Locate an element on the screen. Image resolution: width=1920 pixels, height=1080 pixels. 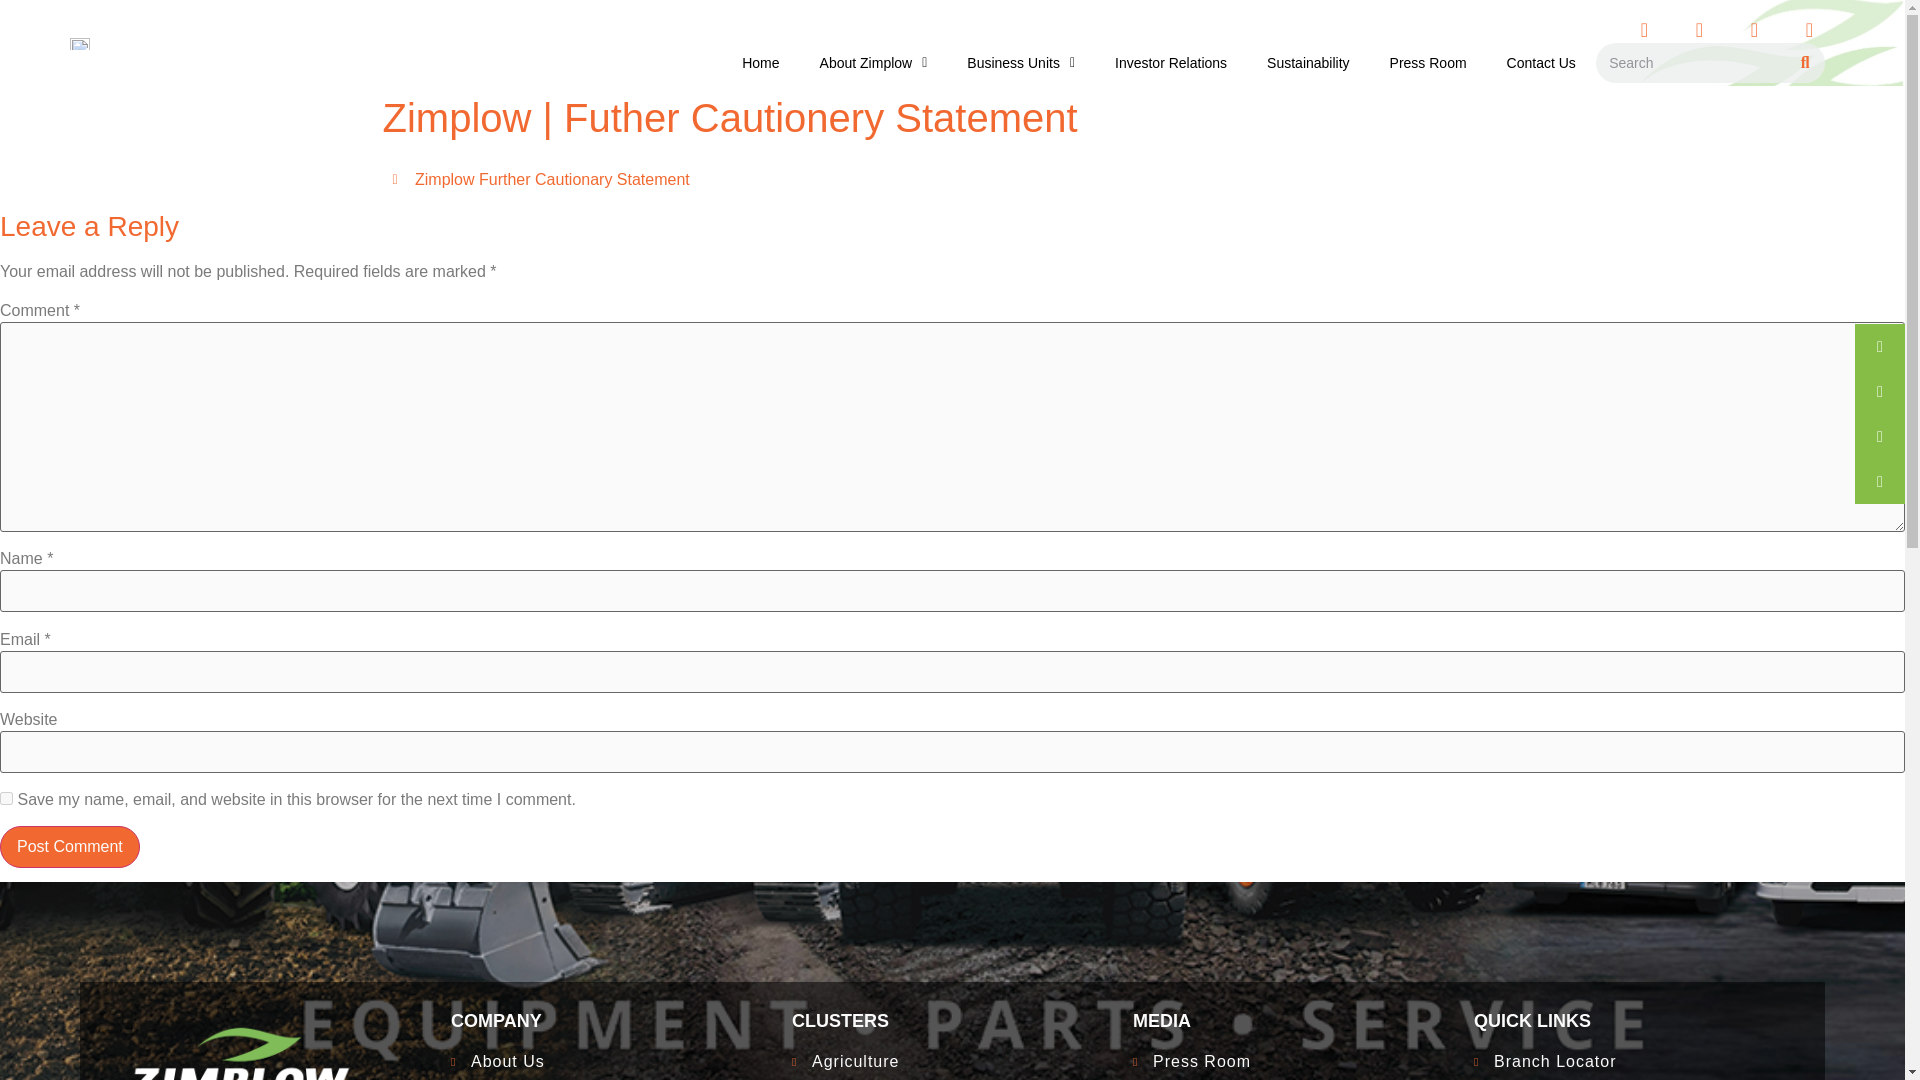
CLUSTERS is located at coordinates (1634, 1064).